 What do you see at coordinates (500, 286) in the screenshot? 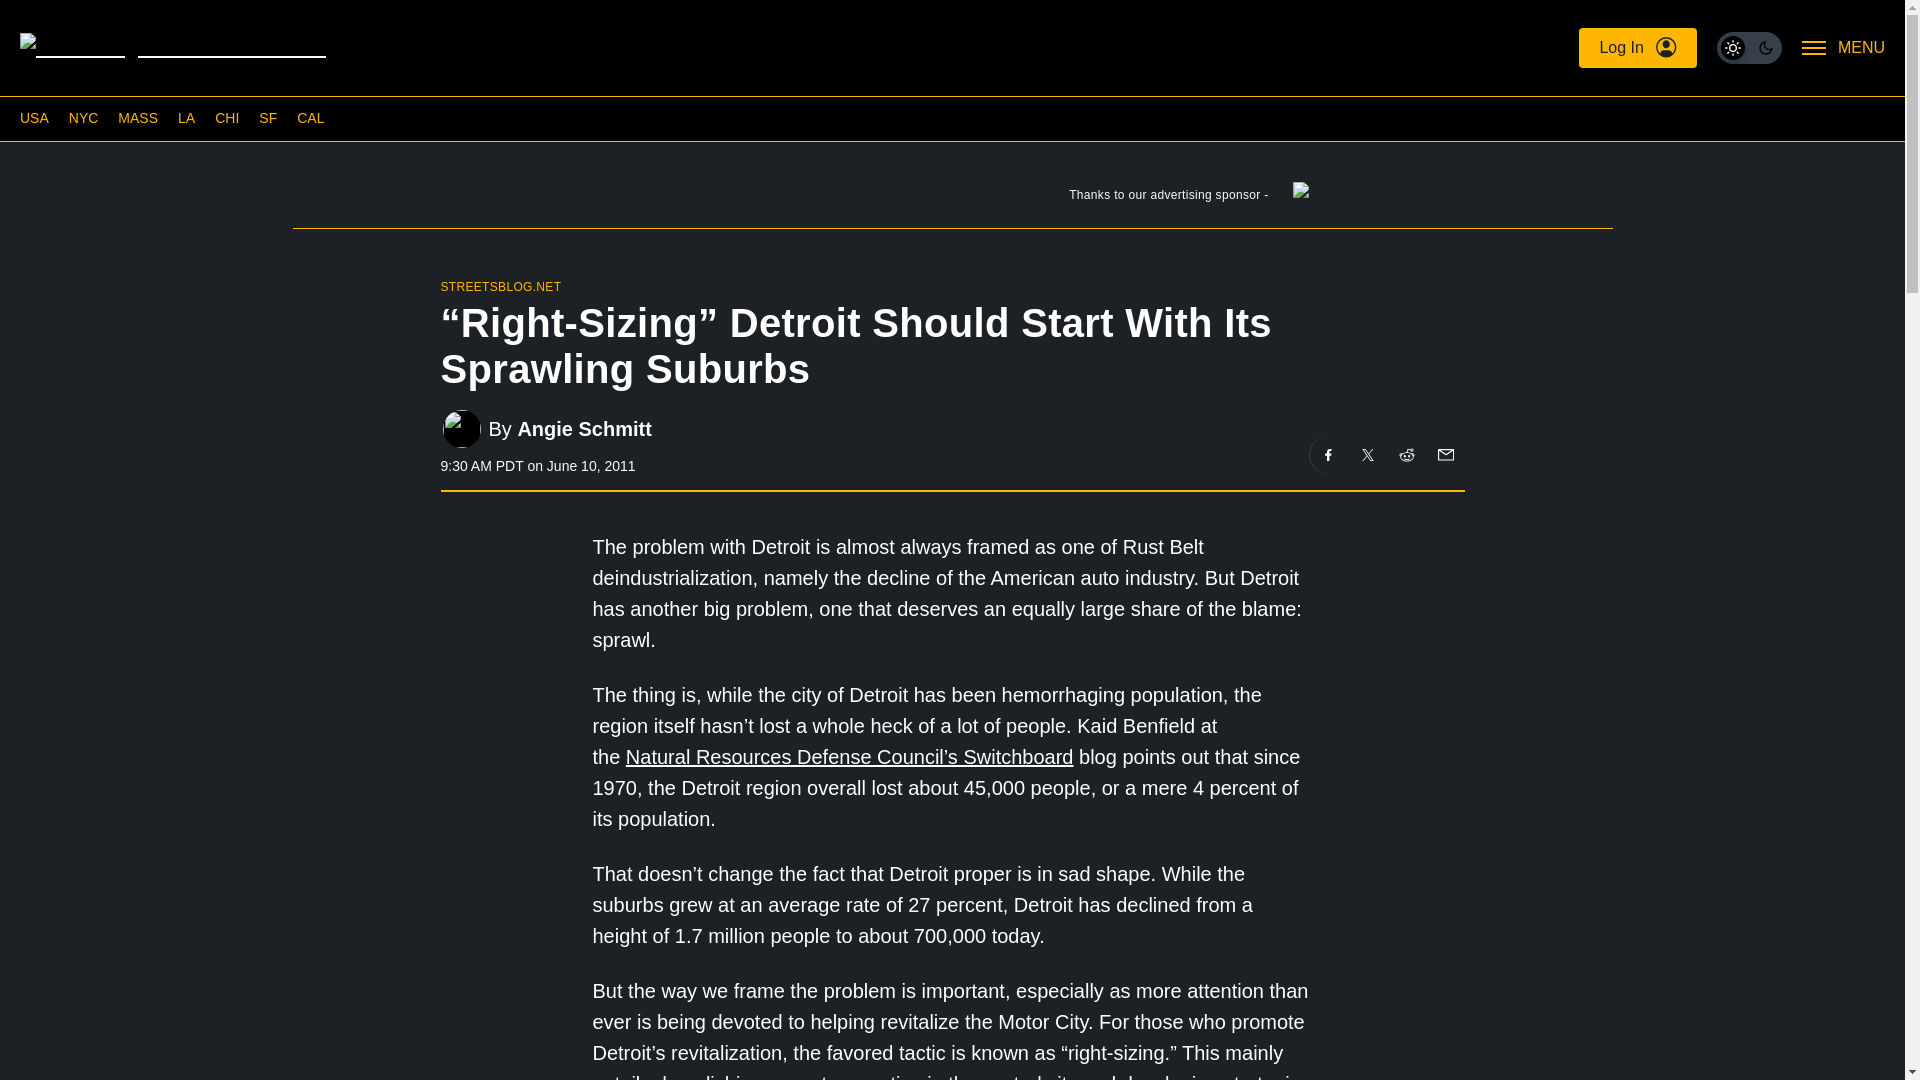
I see `STREETSBLOG.NET` at bounding box center [500, 286].